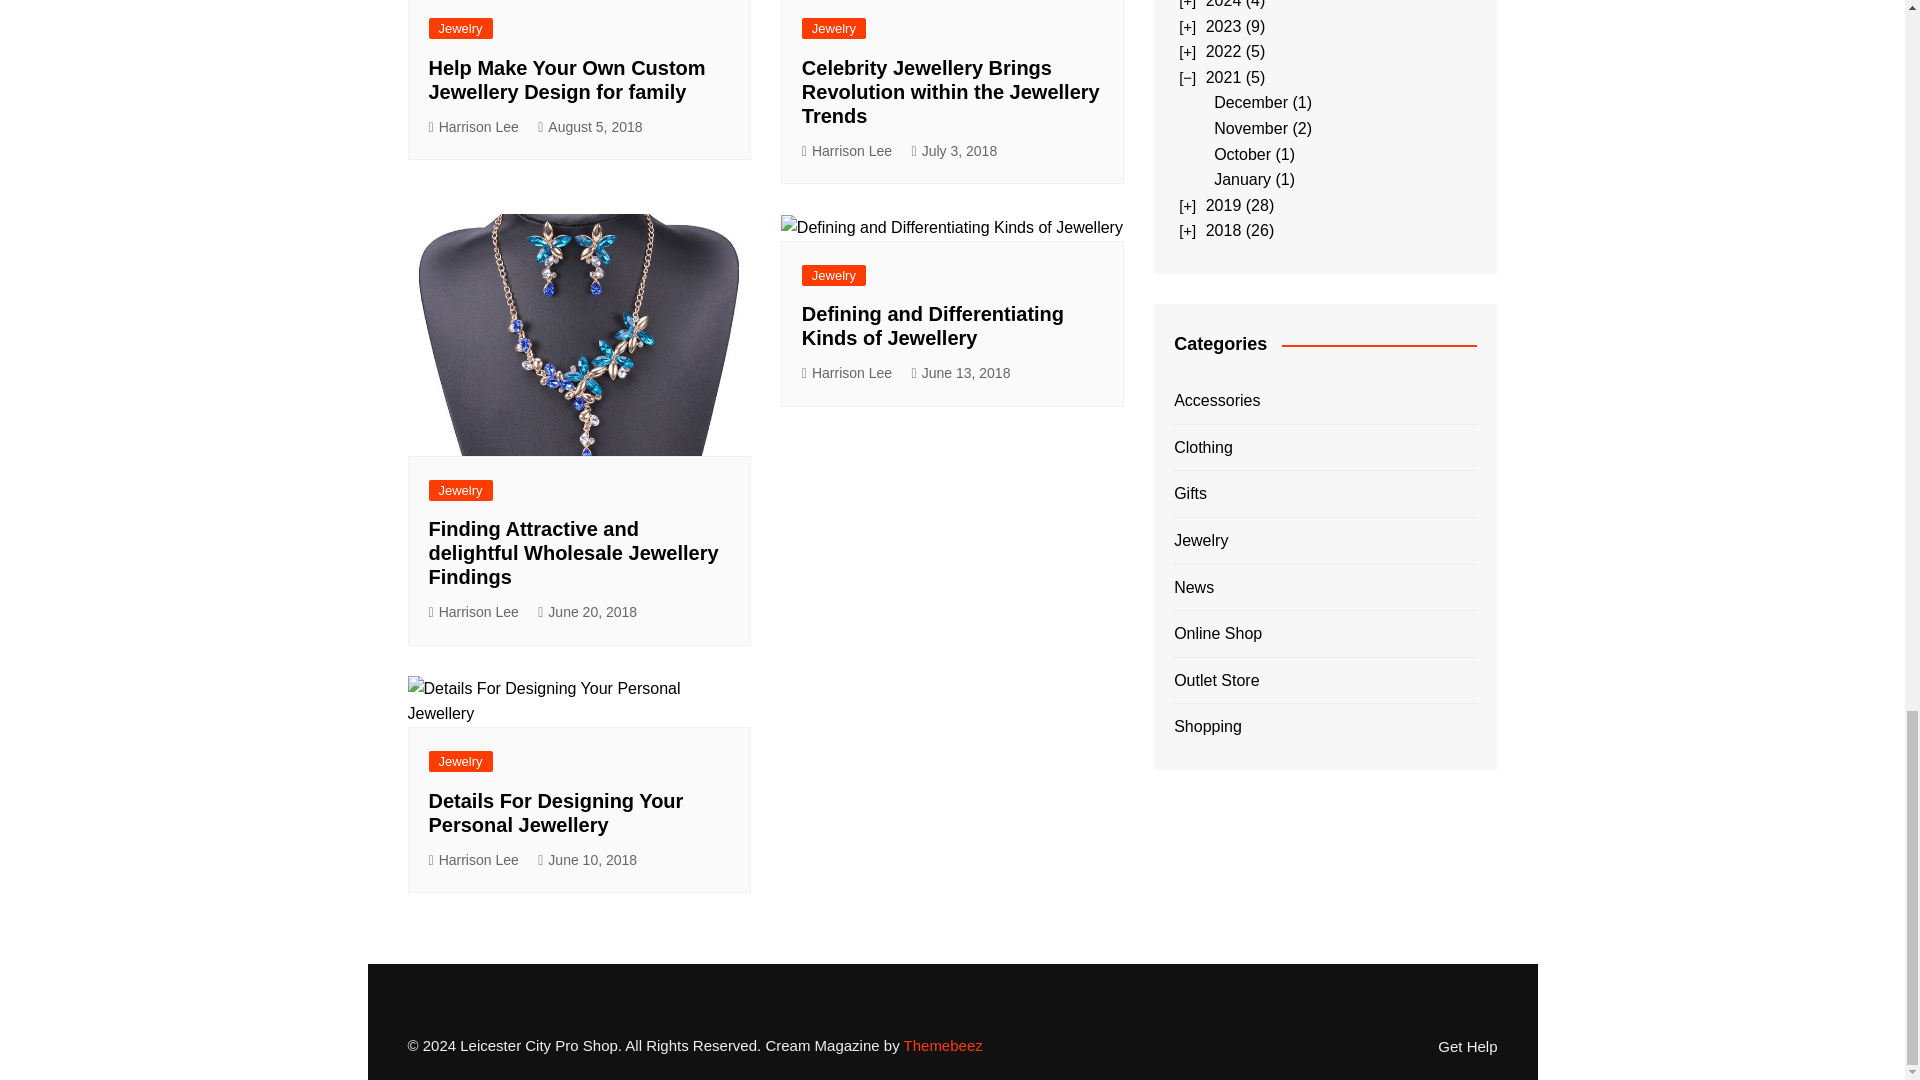  What do you see at coordinates (473, 612) in the screenshot?
I see `Harrison Lee` at bounding box center [473, 612].